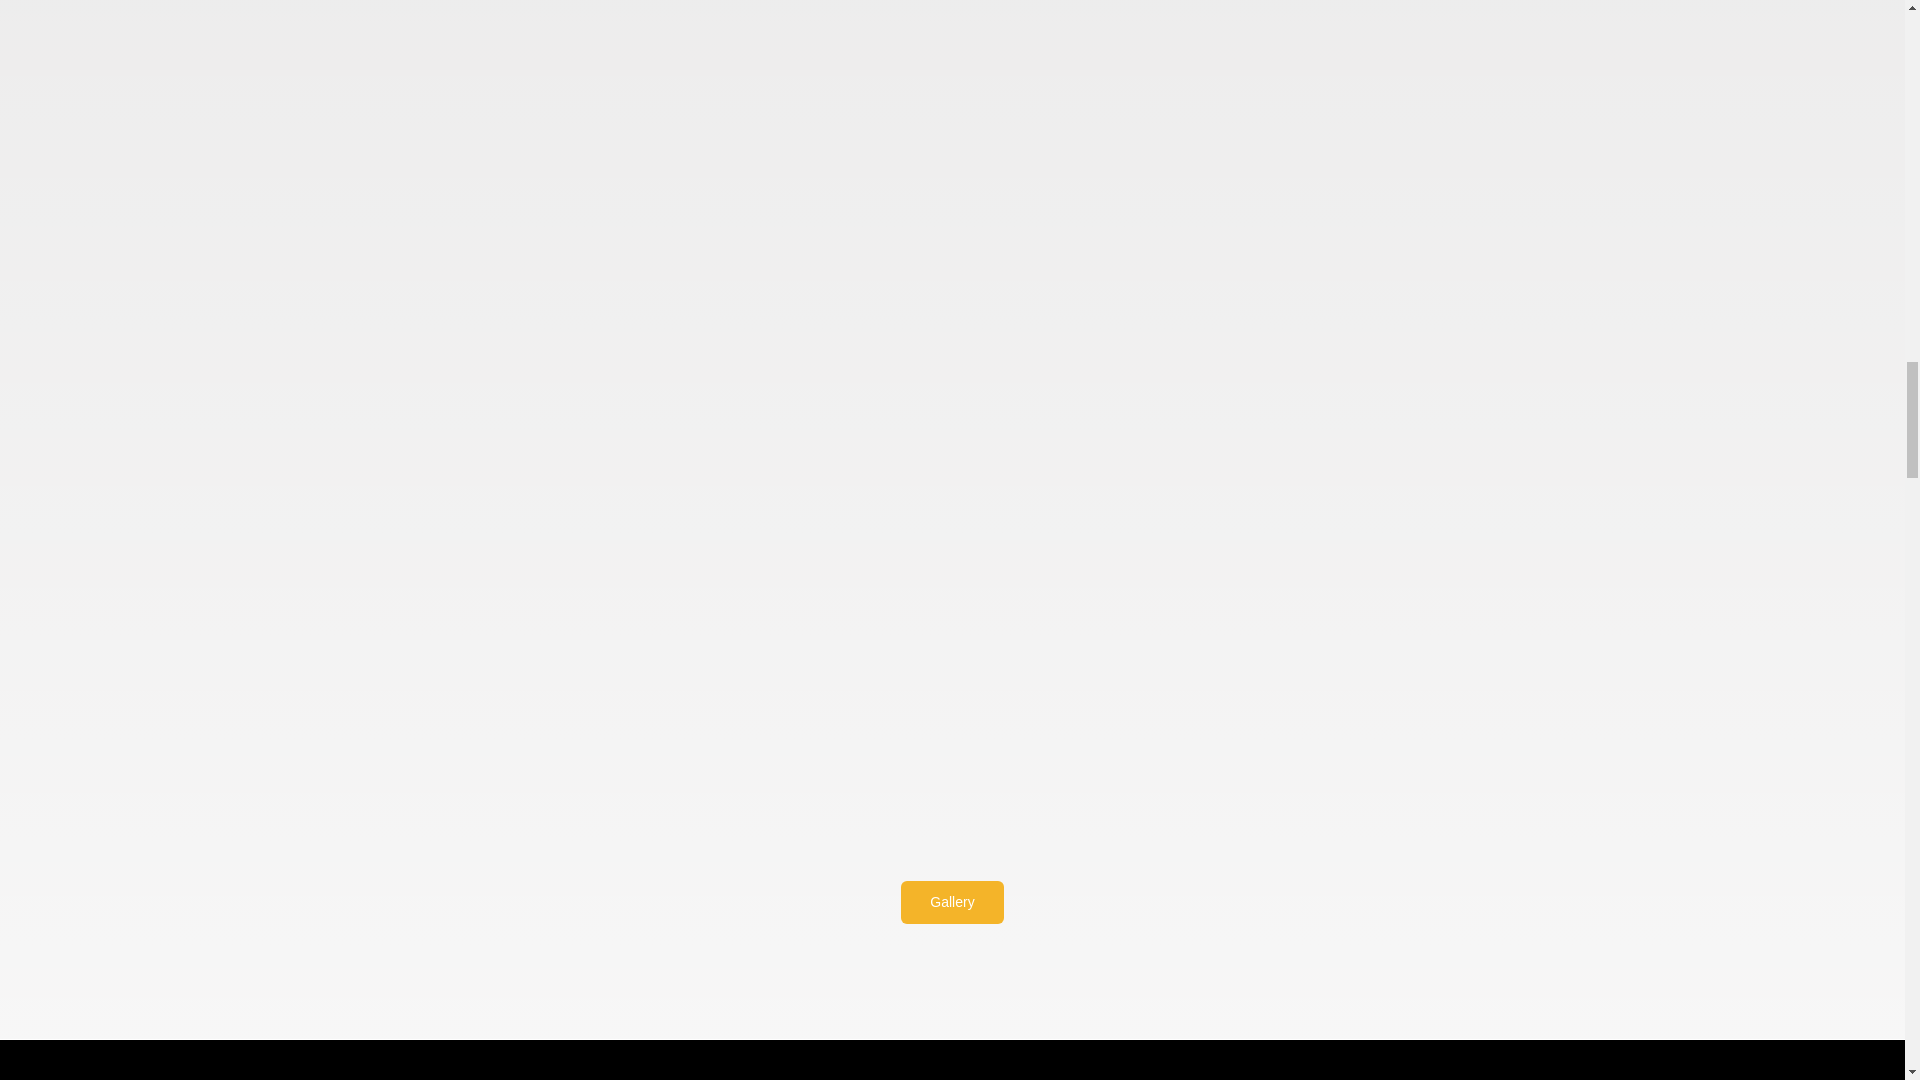 This screenshot has height=1080, width=1920. Describe the element at coordinates (1521, 146) in the screenshot. I see `John BENATOUIL` at that location.